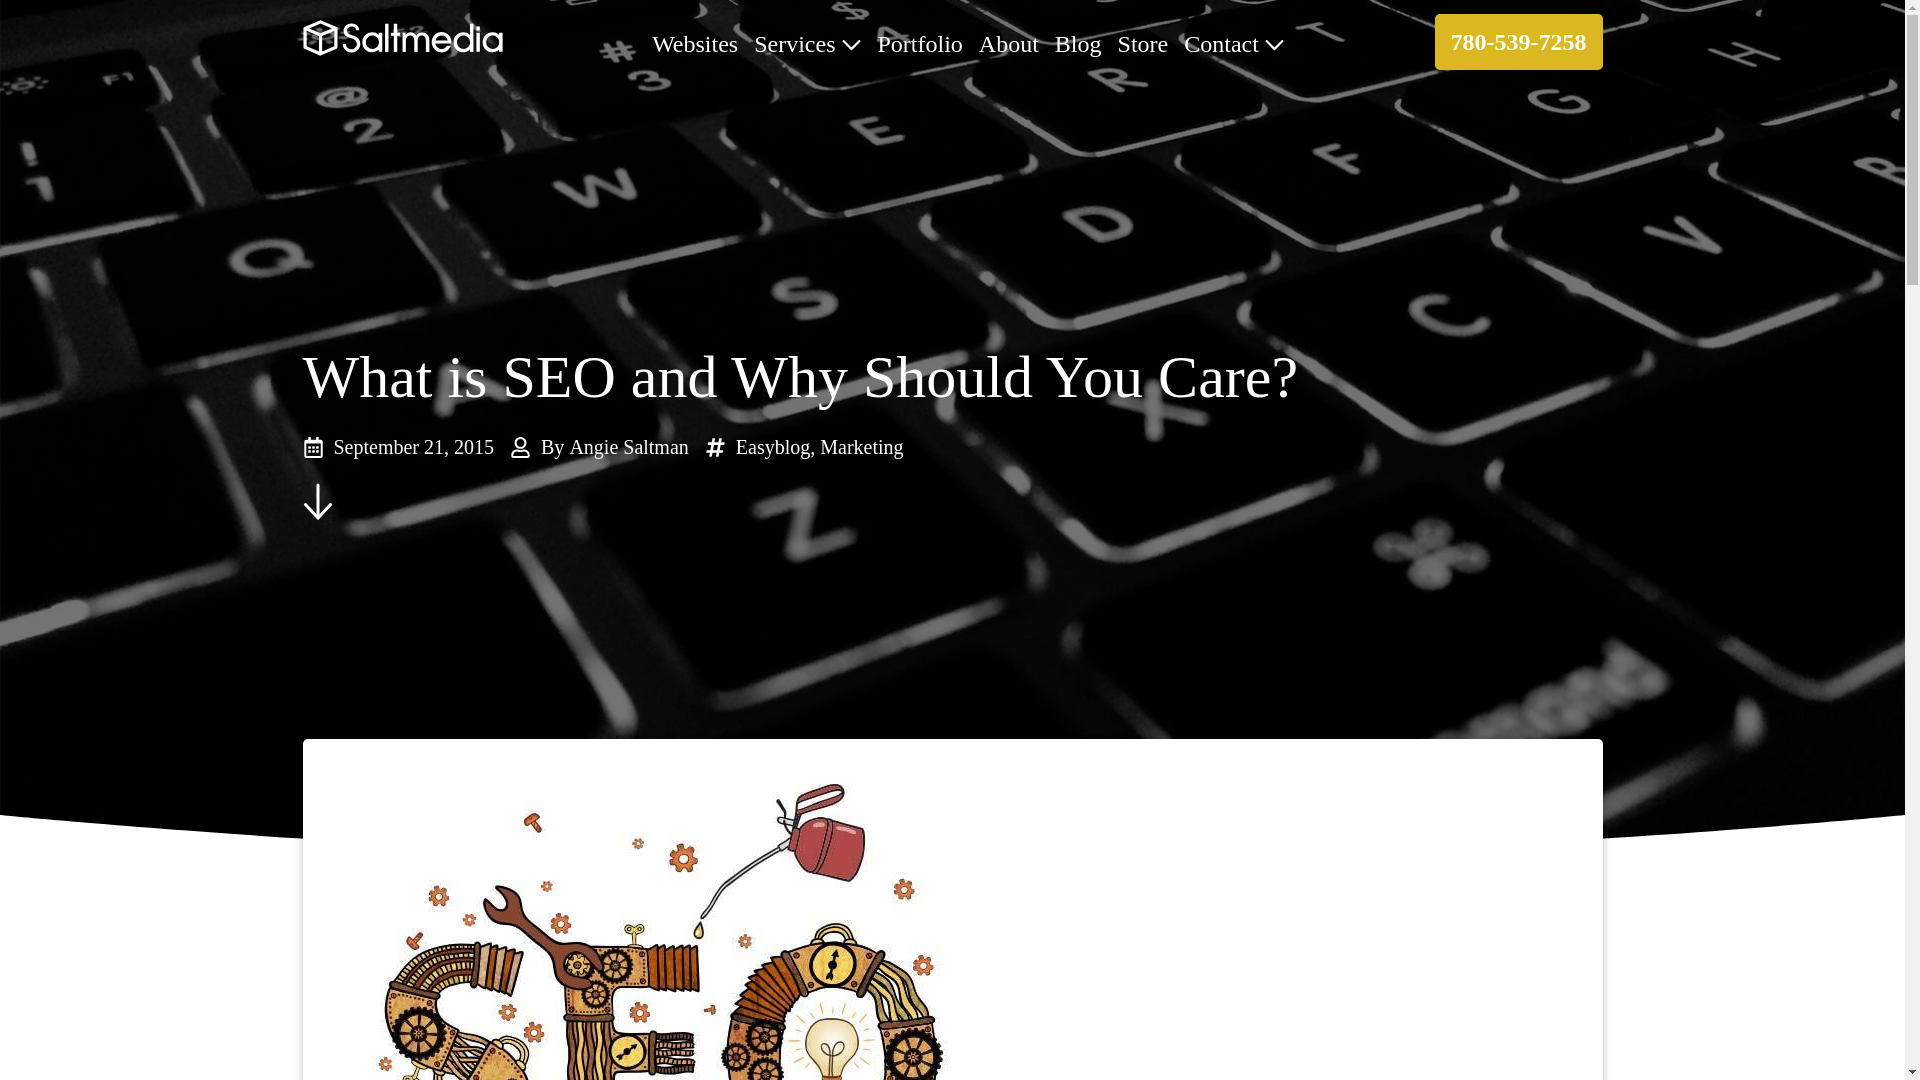 The image size is (1920, 1080). Describe the element at coordinates (772, 446) in the screenshot. I see `Easyblog` at that location.